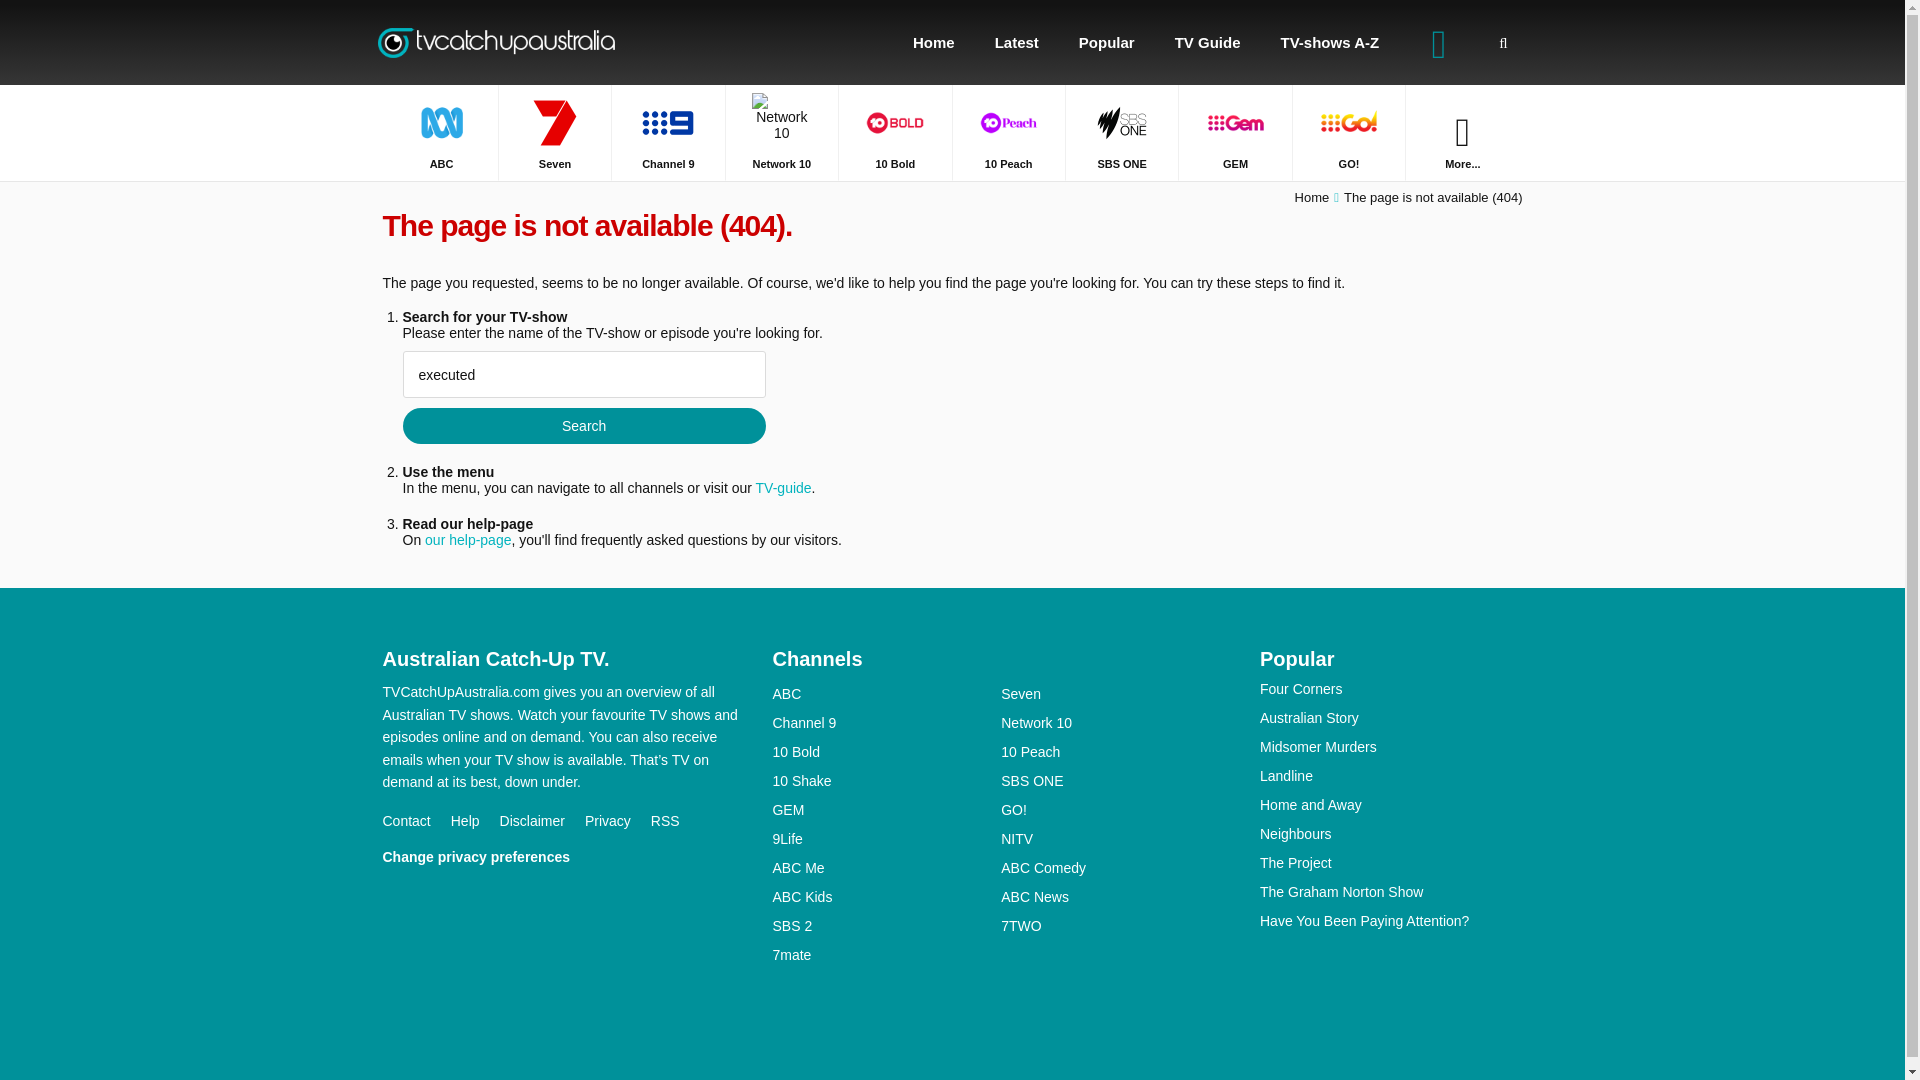 The image size is (1920, 1080). What do you see at coordinates (1122, 132) in the screenshot?
I see `SBS ONE` at bounding box center [1122, 132].